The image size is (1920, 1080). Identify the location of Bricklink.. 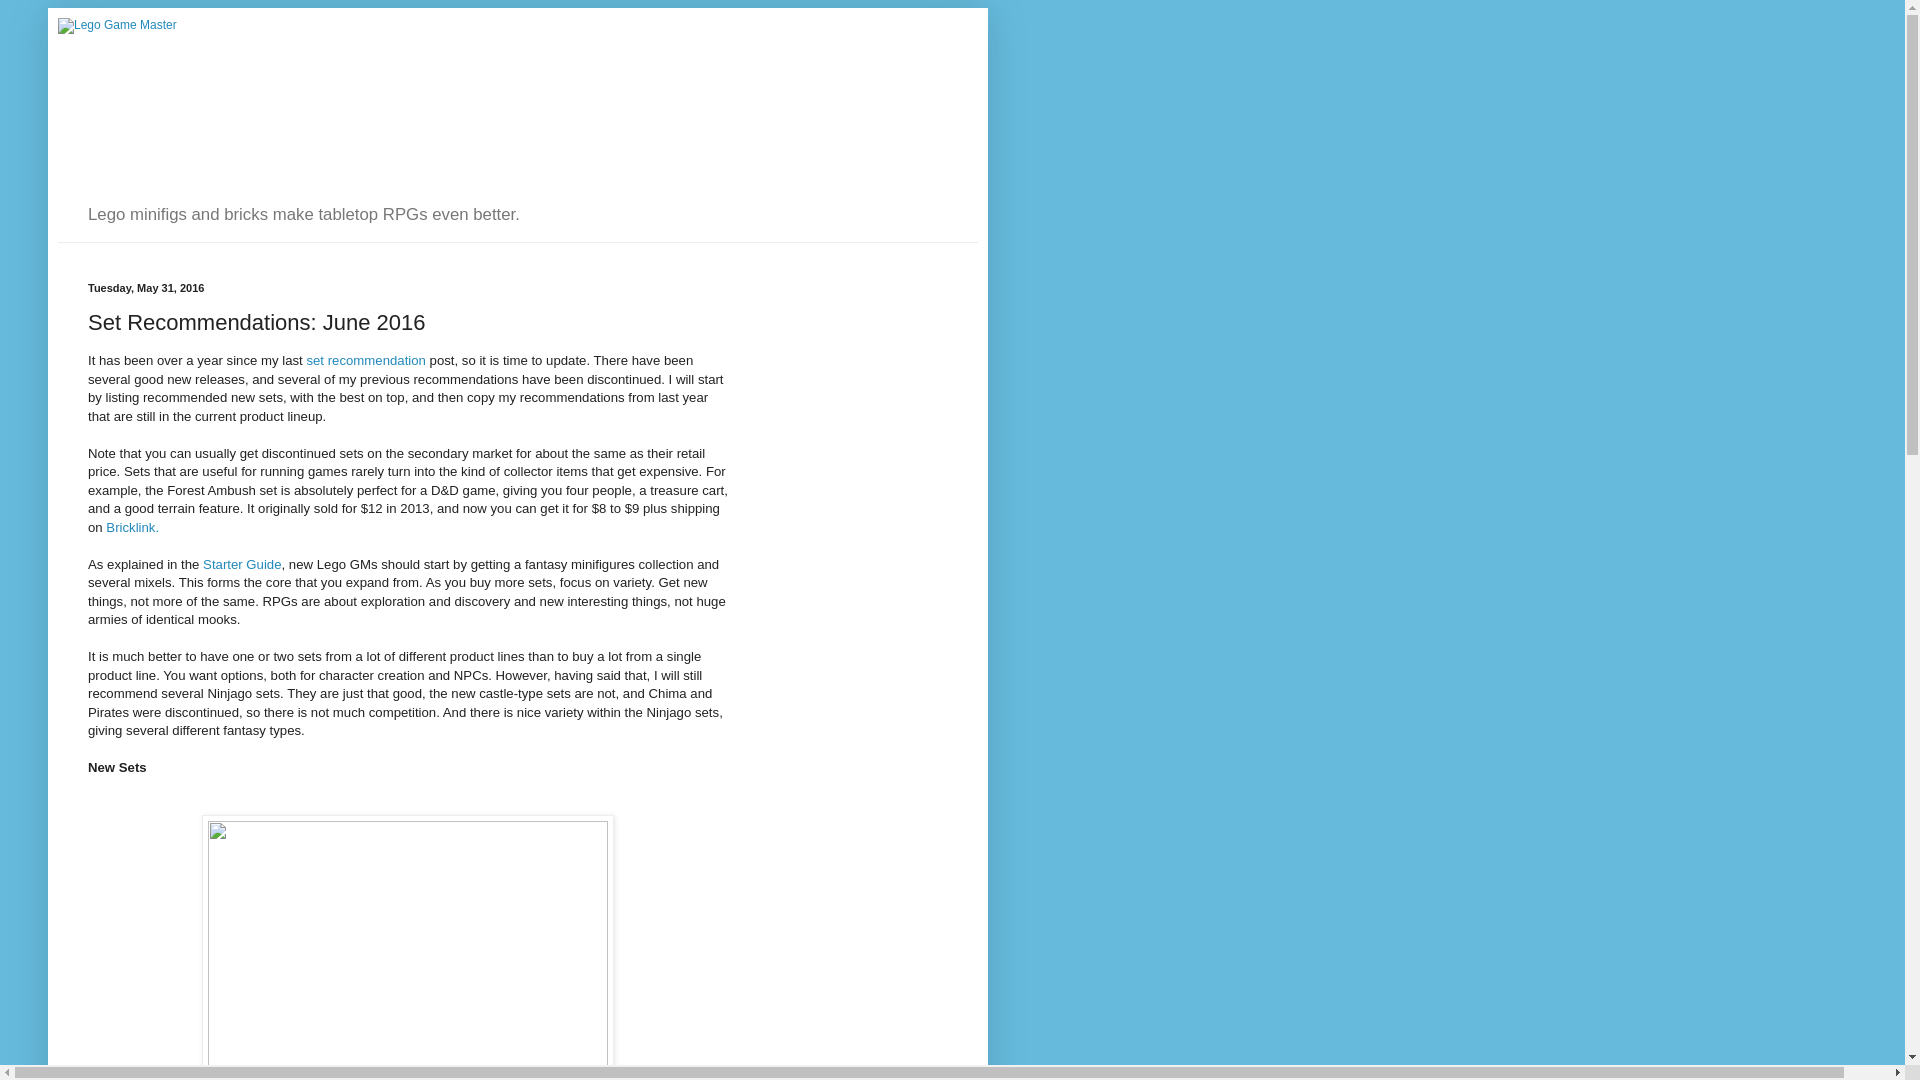
(132, 526).